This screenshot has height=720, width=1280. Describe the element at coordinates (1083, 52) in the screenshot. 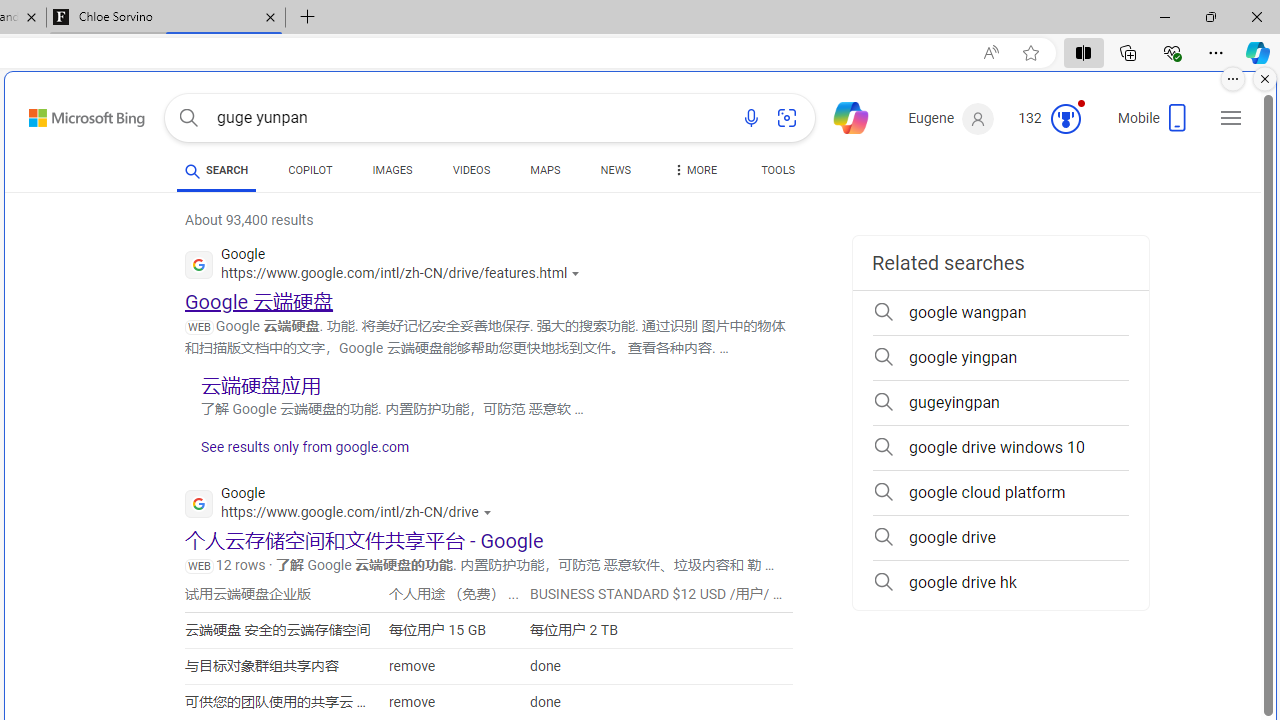

I see `Split screen` at that location.